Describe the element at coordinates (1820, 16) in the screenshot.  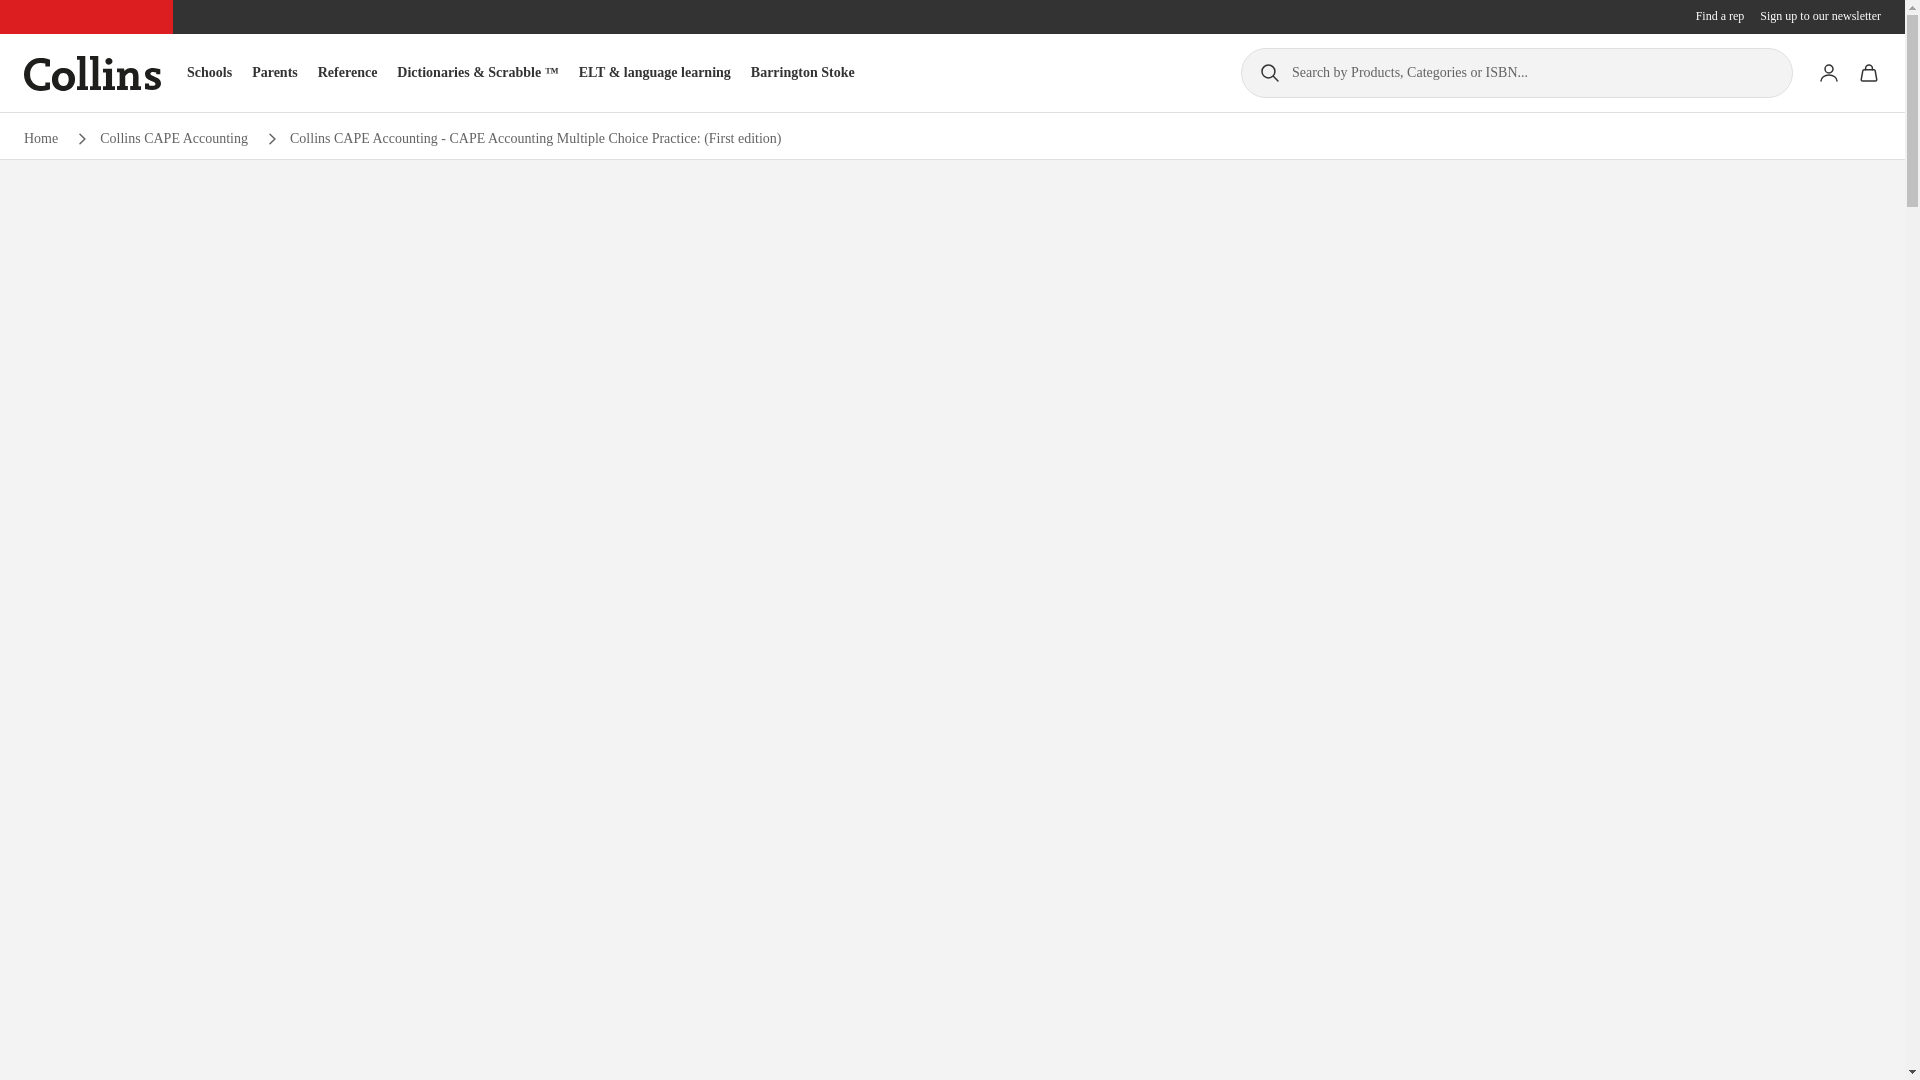
I see `Sign up to our newsletter` at that location.